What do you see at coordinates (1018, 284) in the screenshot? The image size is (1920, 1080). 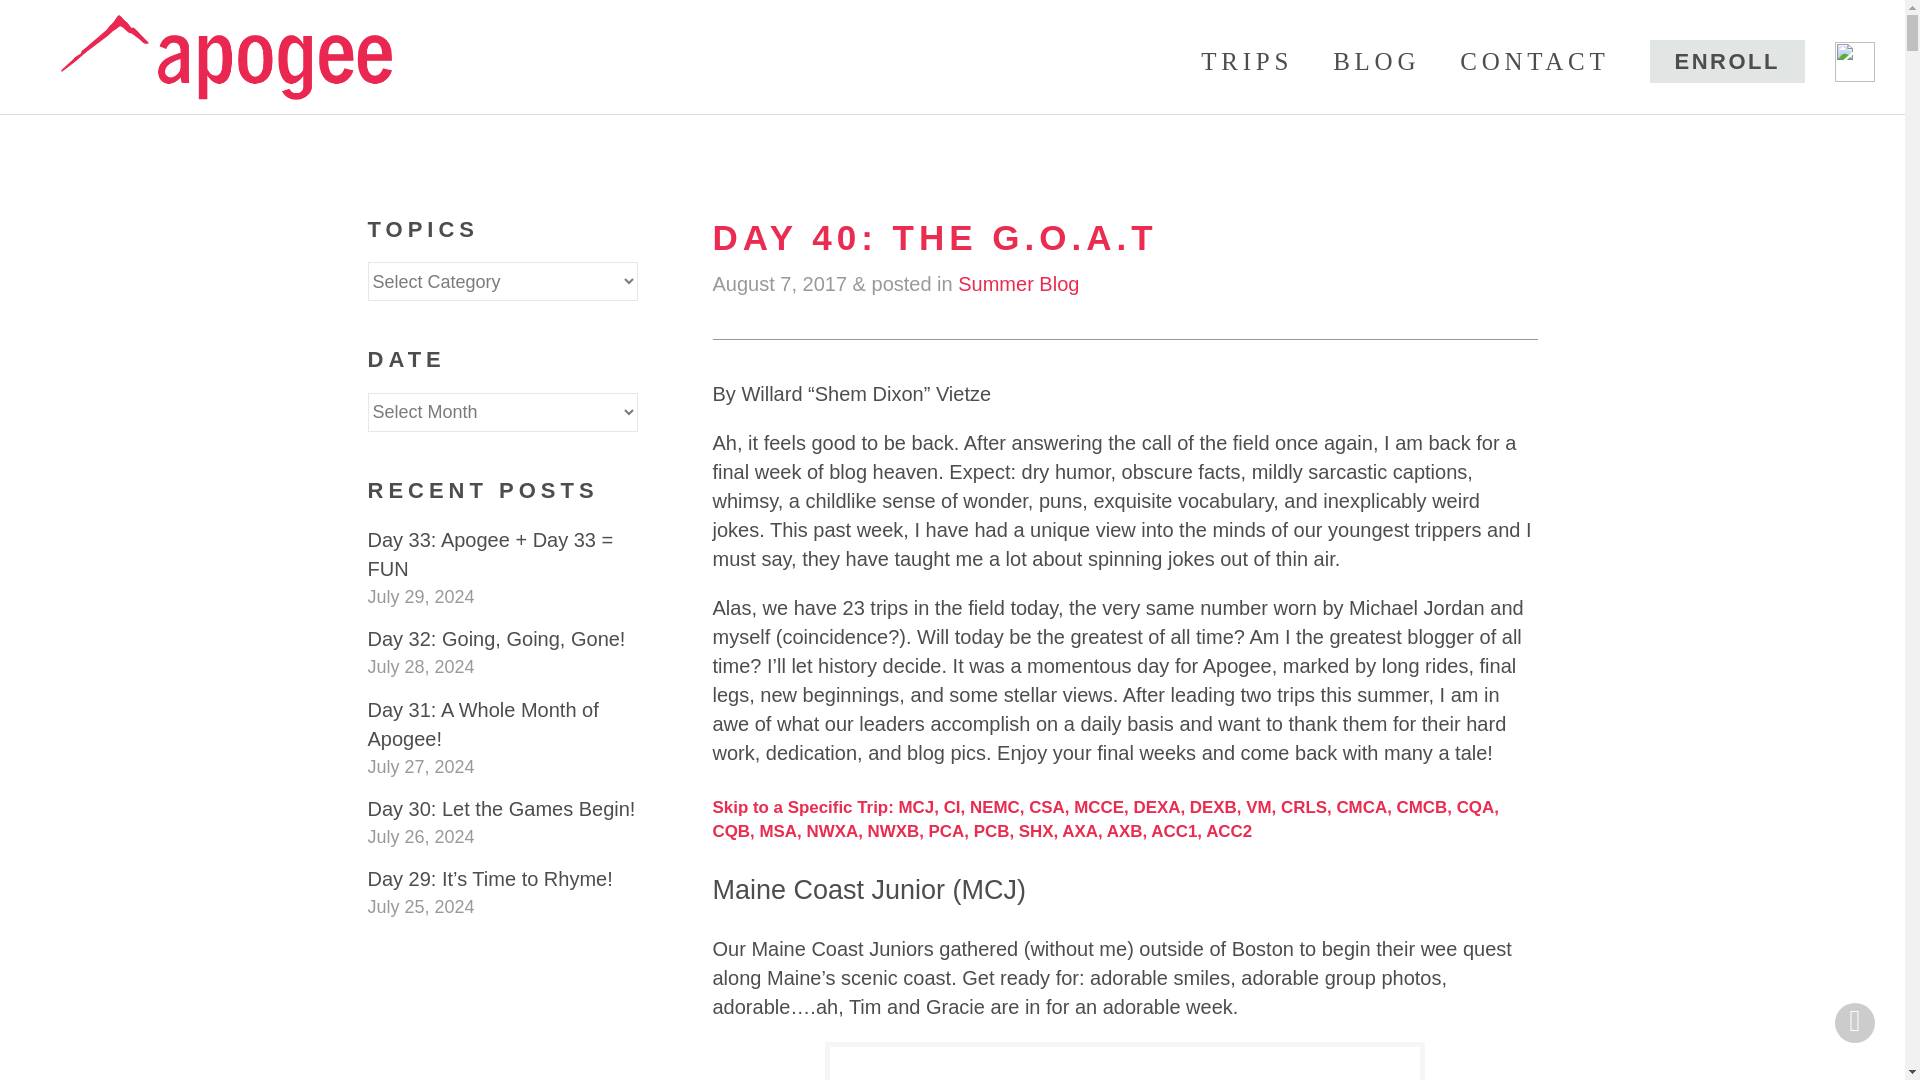 I see `Summer Blog` at bounding box center [1018, 284].